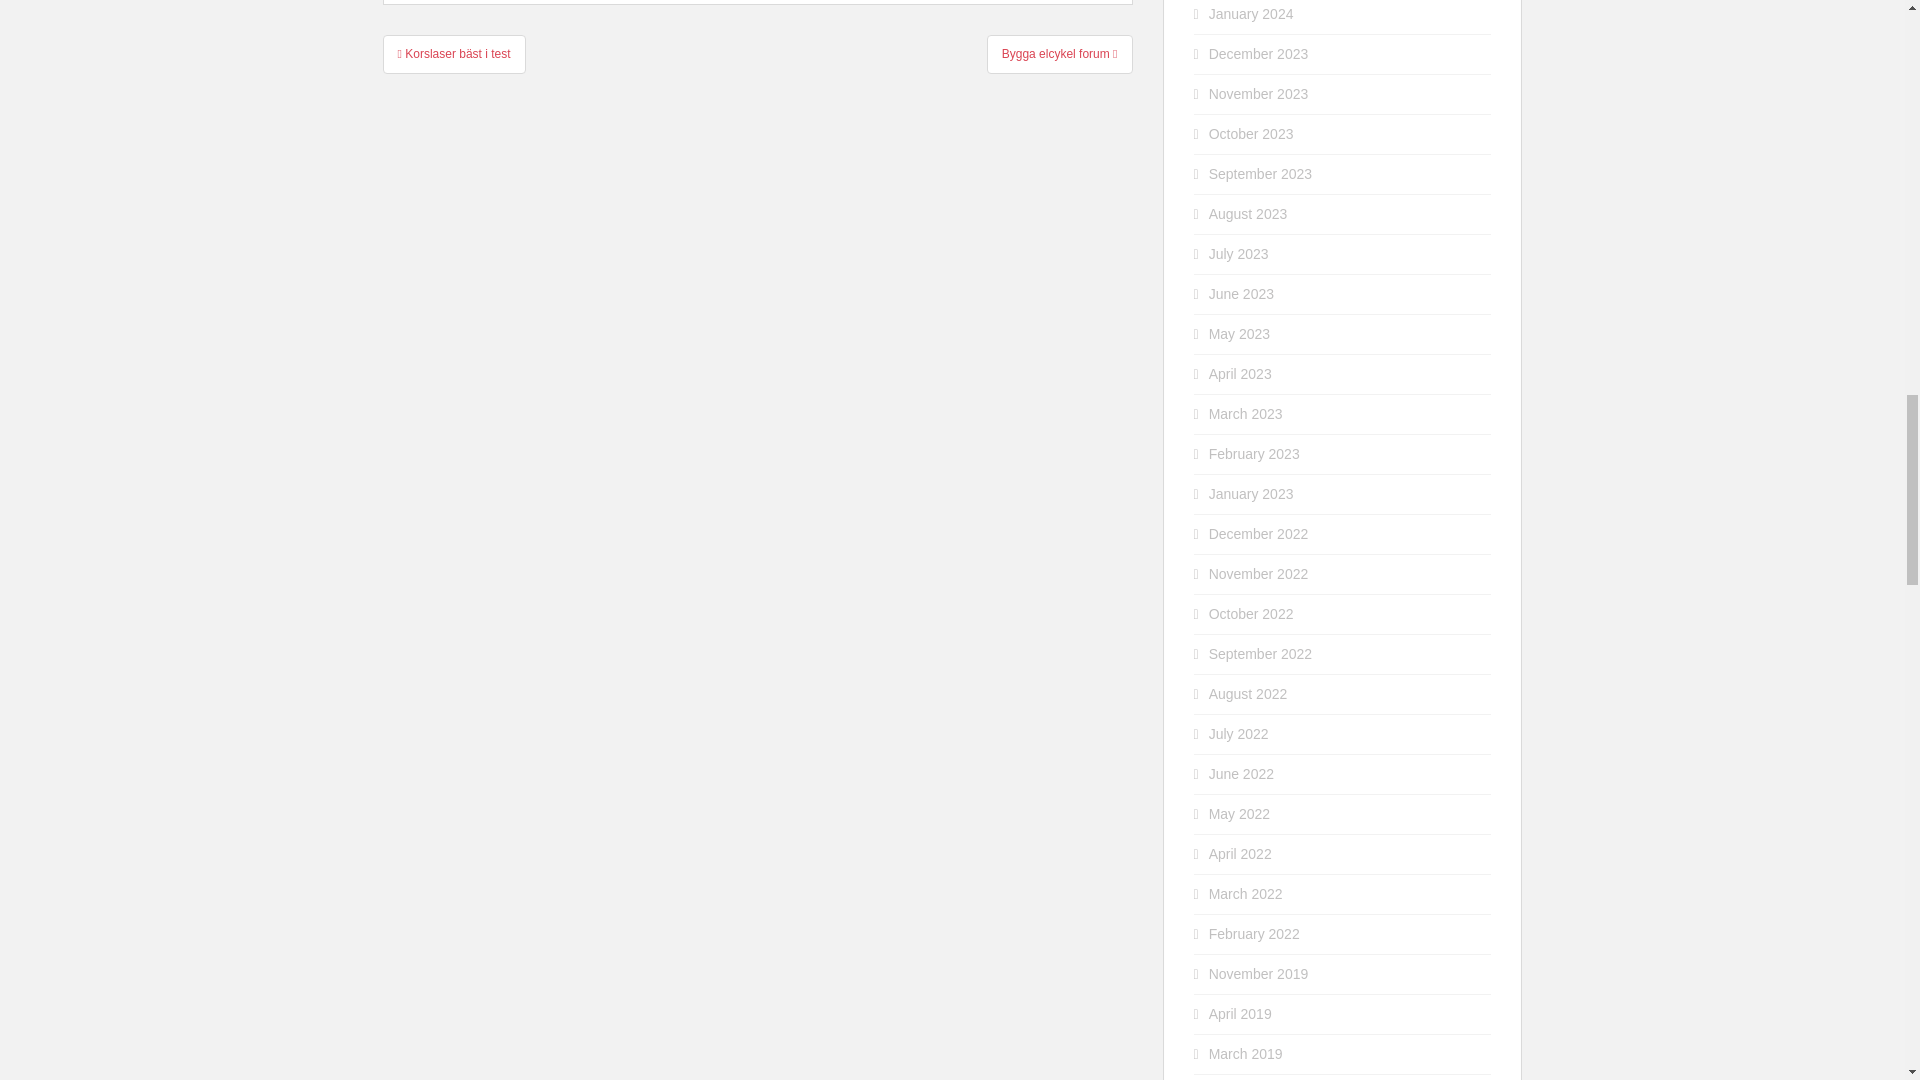  What do you see at coordinates (1254, 454) in the screenshot?
I see `February 2023` at bounding box center [1254, 454].